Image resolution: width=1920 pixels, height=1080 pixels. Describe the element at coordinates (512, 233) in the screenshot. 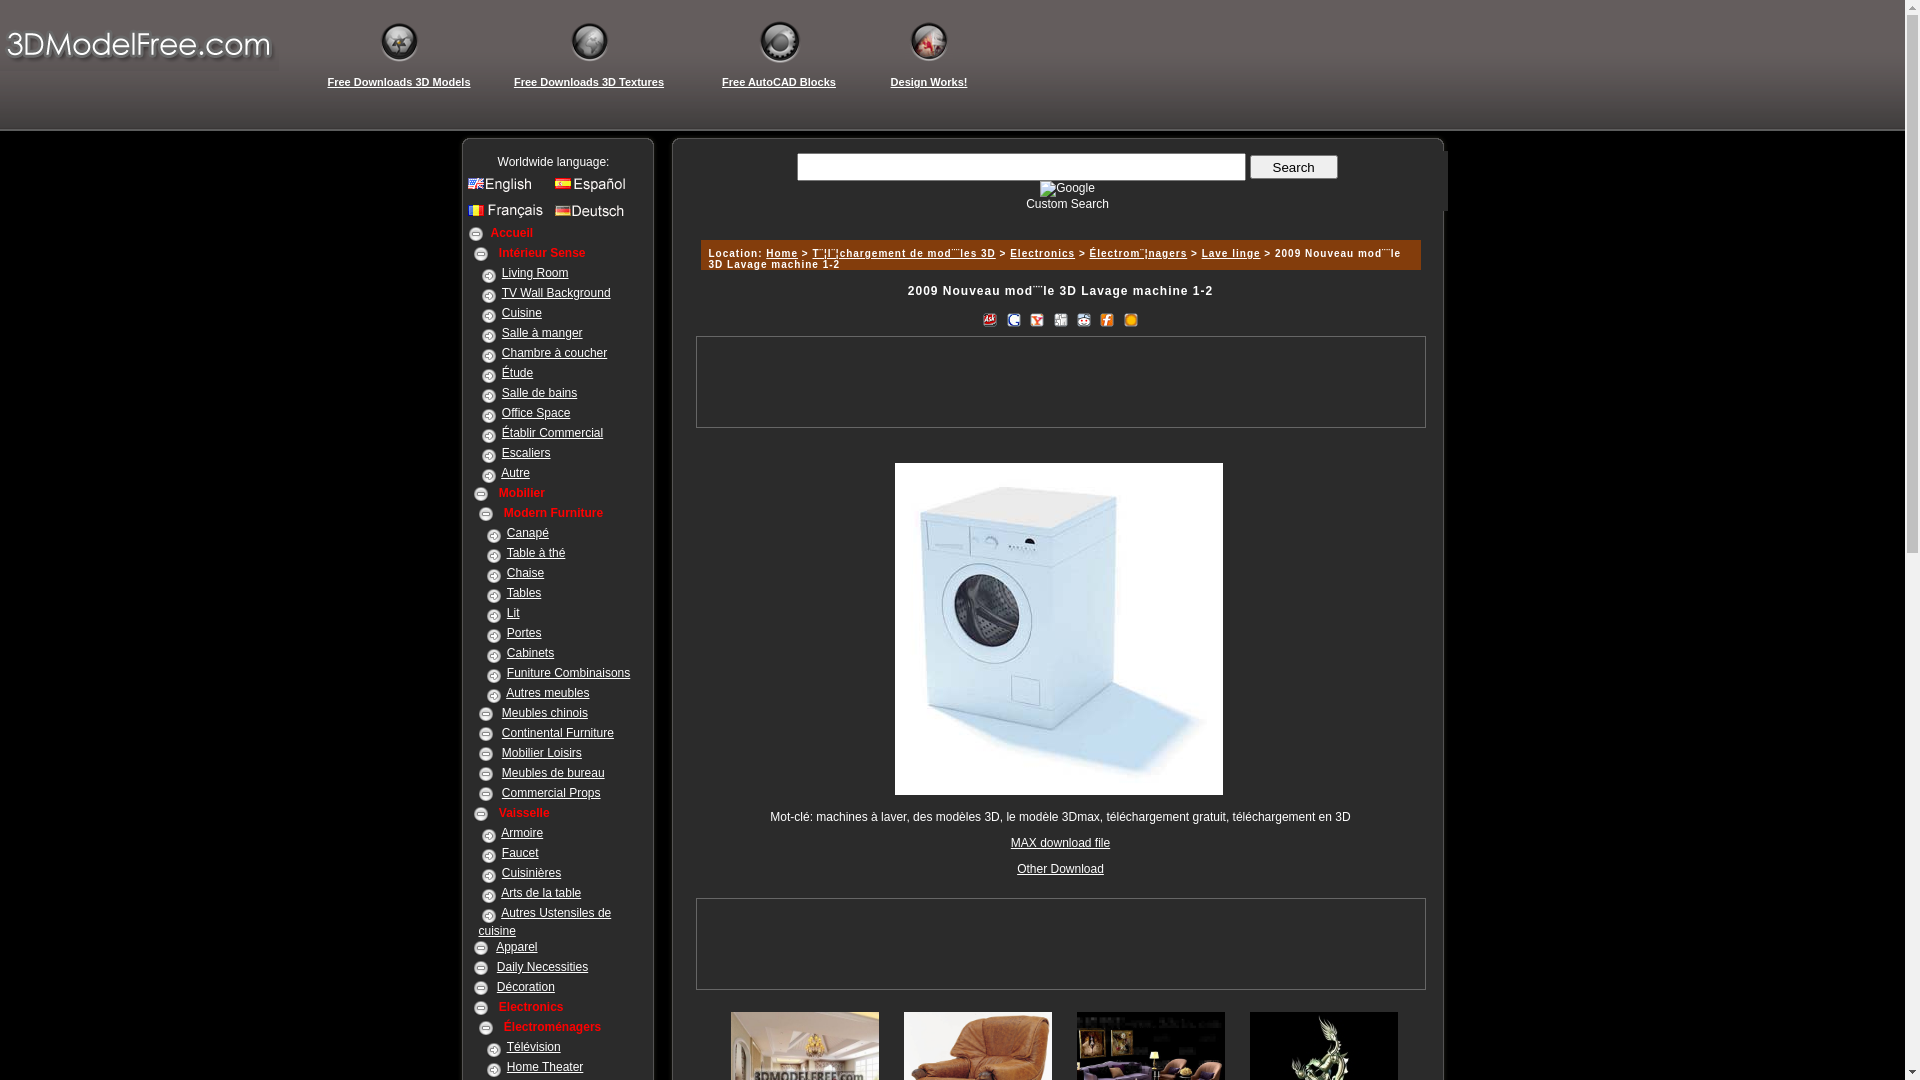

I see `Accueil` at that location.